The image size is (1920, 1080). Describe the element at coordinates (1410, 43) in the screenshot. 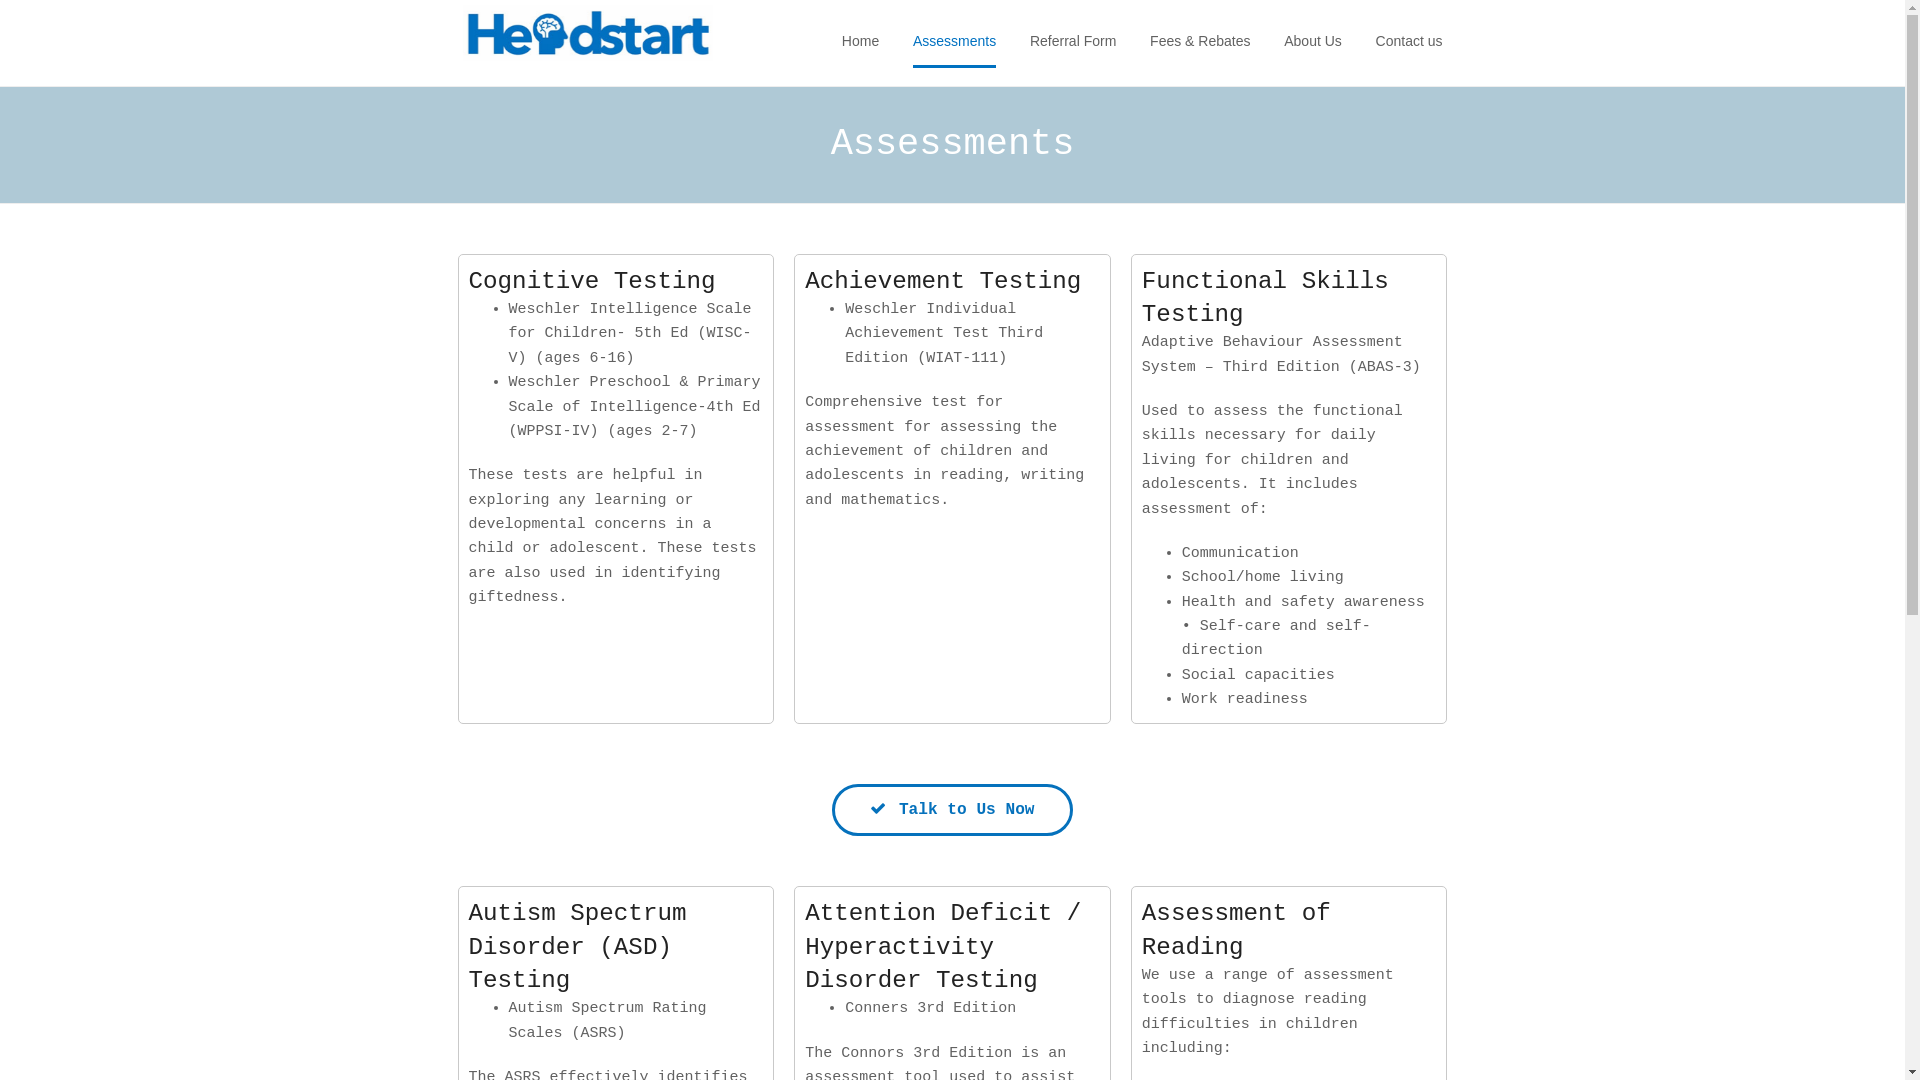

I see `Contact us` at that location.